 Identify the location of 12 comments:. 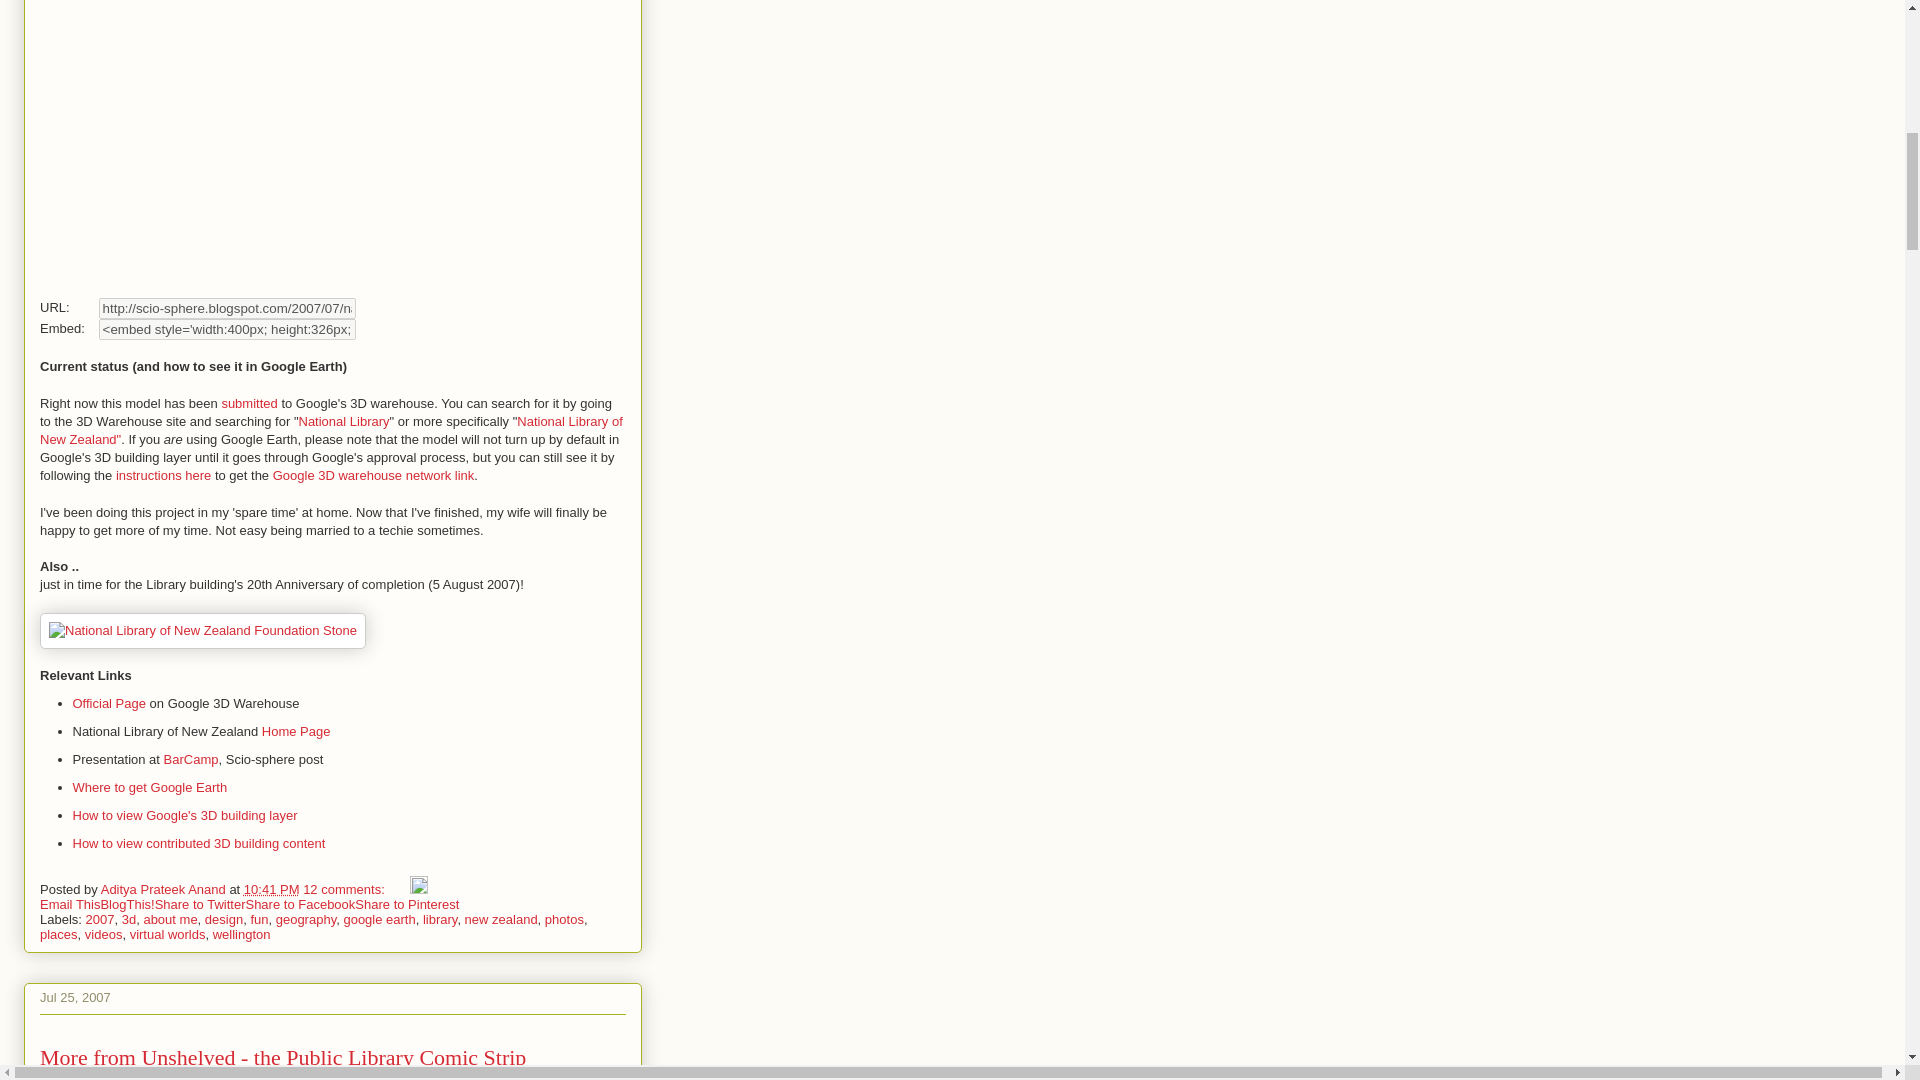
(345, 890).